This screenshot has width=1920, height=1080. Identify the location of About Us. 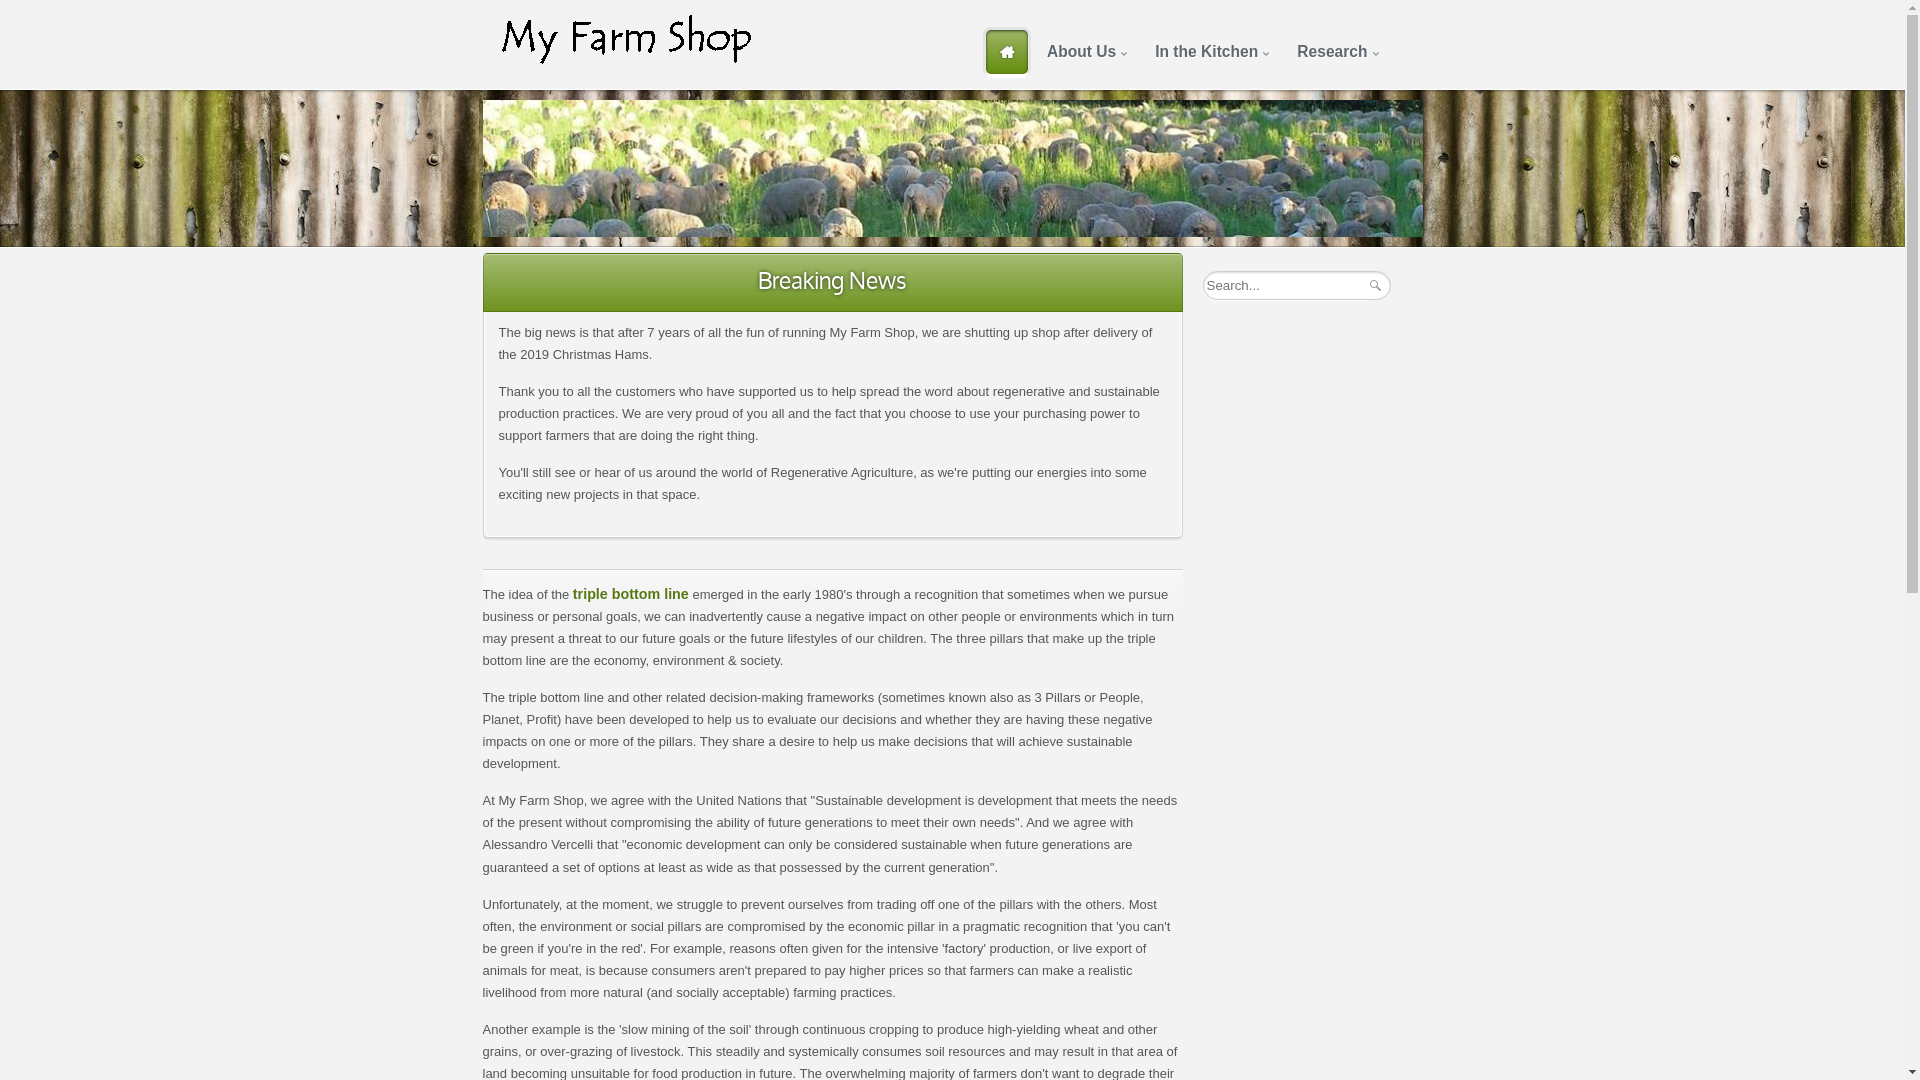
(1084, 52).